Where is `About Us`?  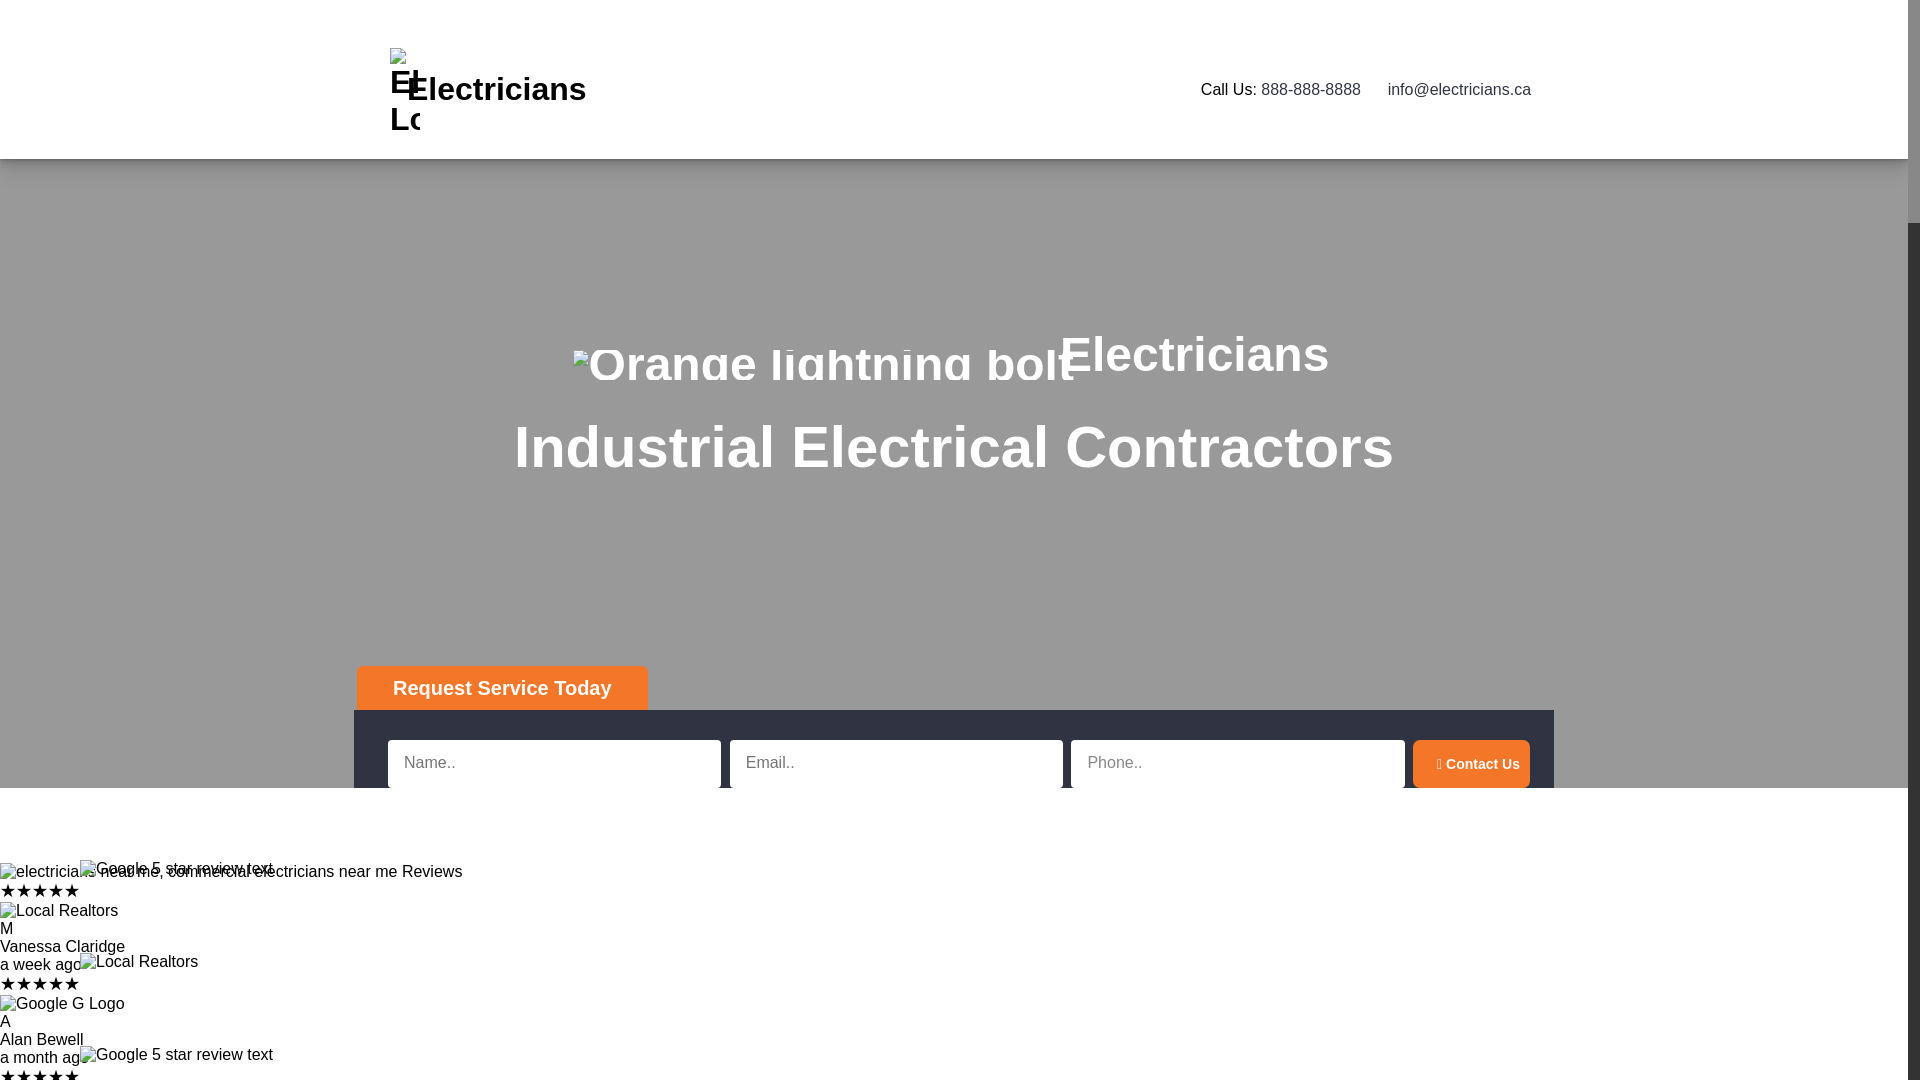
About Us is located at coordinates (892, 88).